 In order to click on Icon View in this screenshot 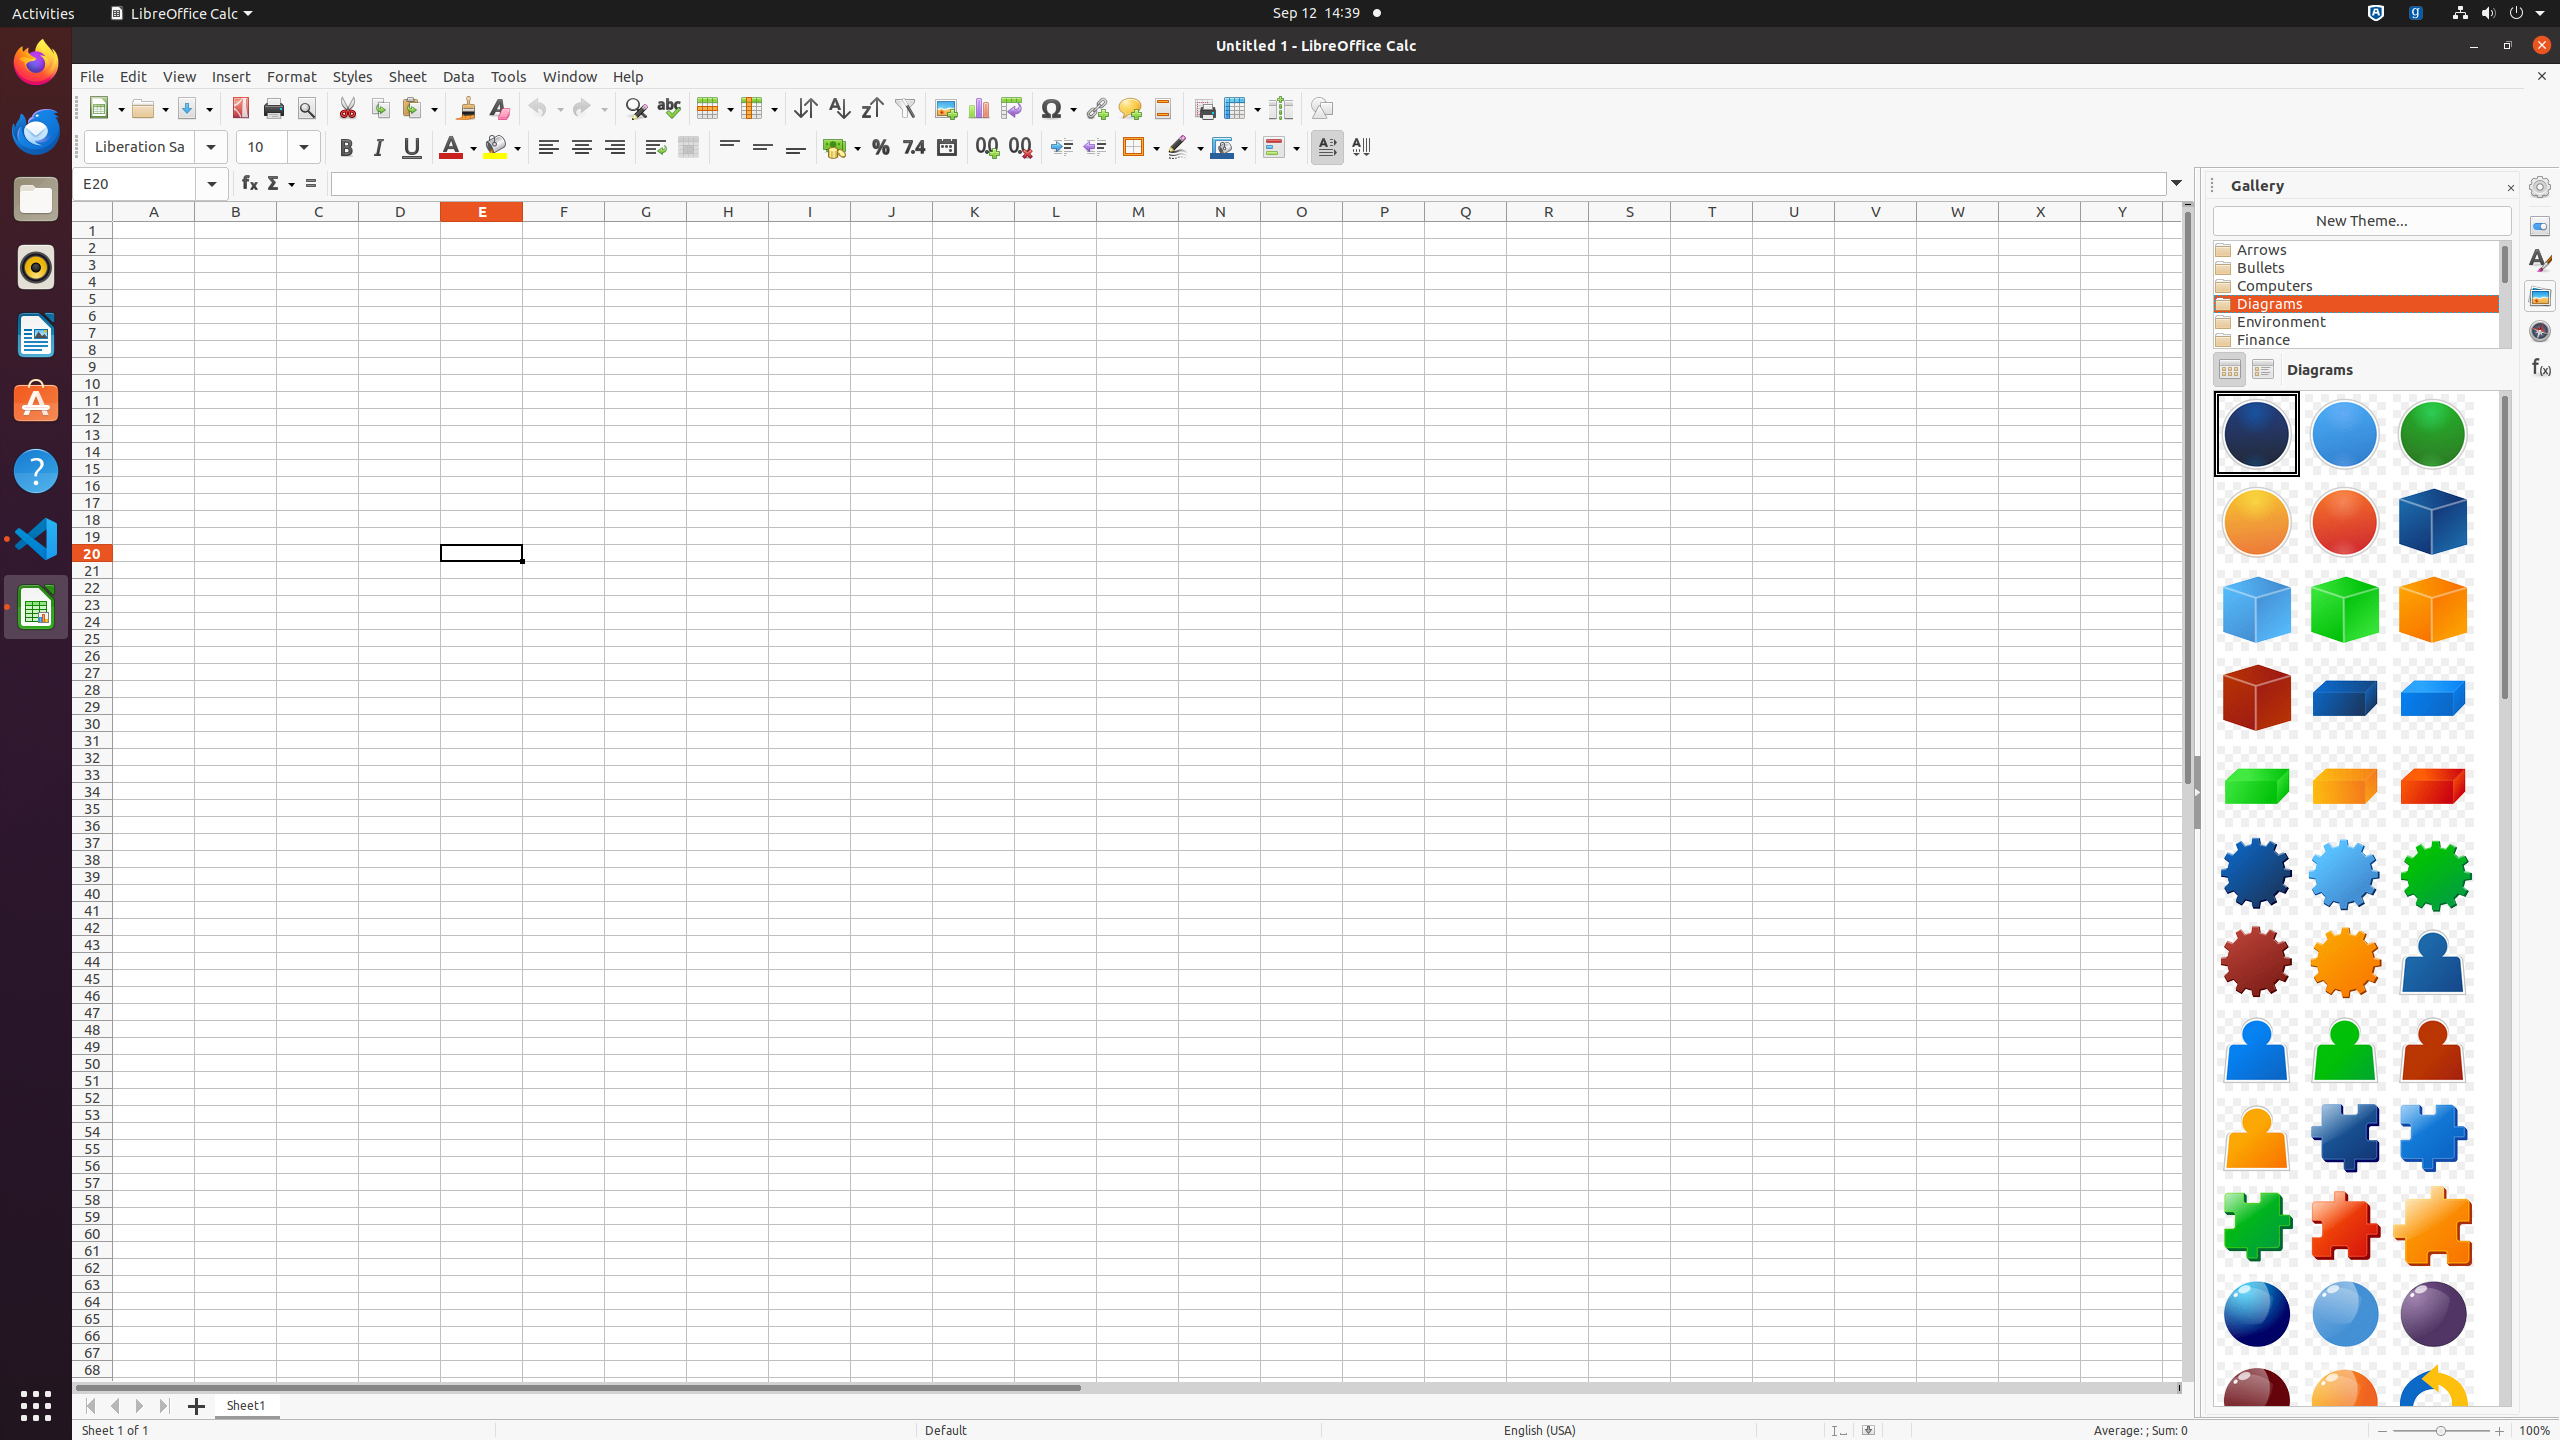, I will do `click(2230, 370)`.